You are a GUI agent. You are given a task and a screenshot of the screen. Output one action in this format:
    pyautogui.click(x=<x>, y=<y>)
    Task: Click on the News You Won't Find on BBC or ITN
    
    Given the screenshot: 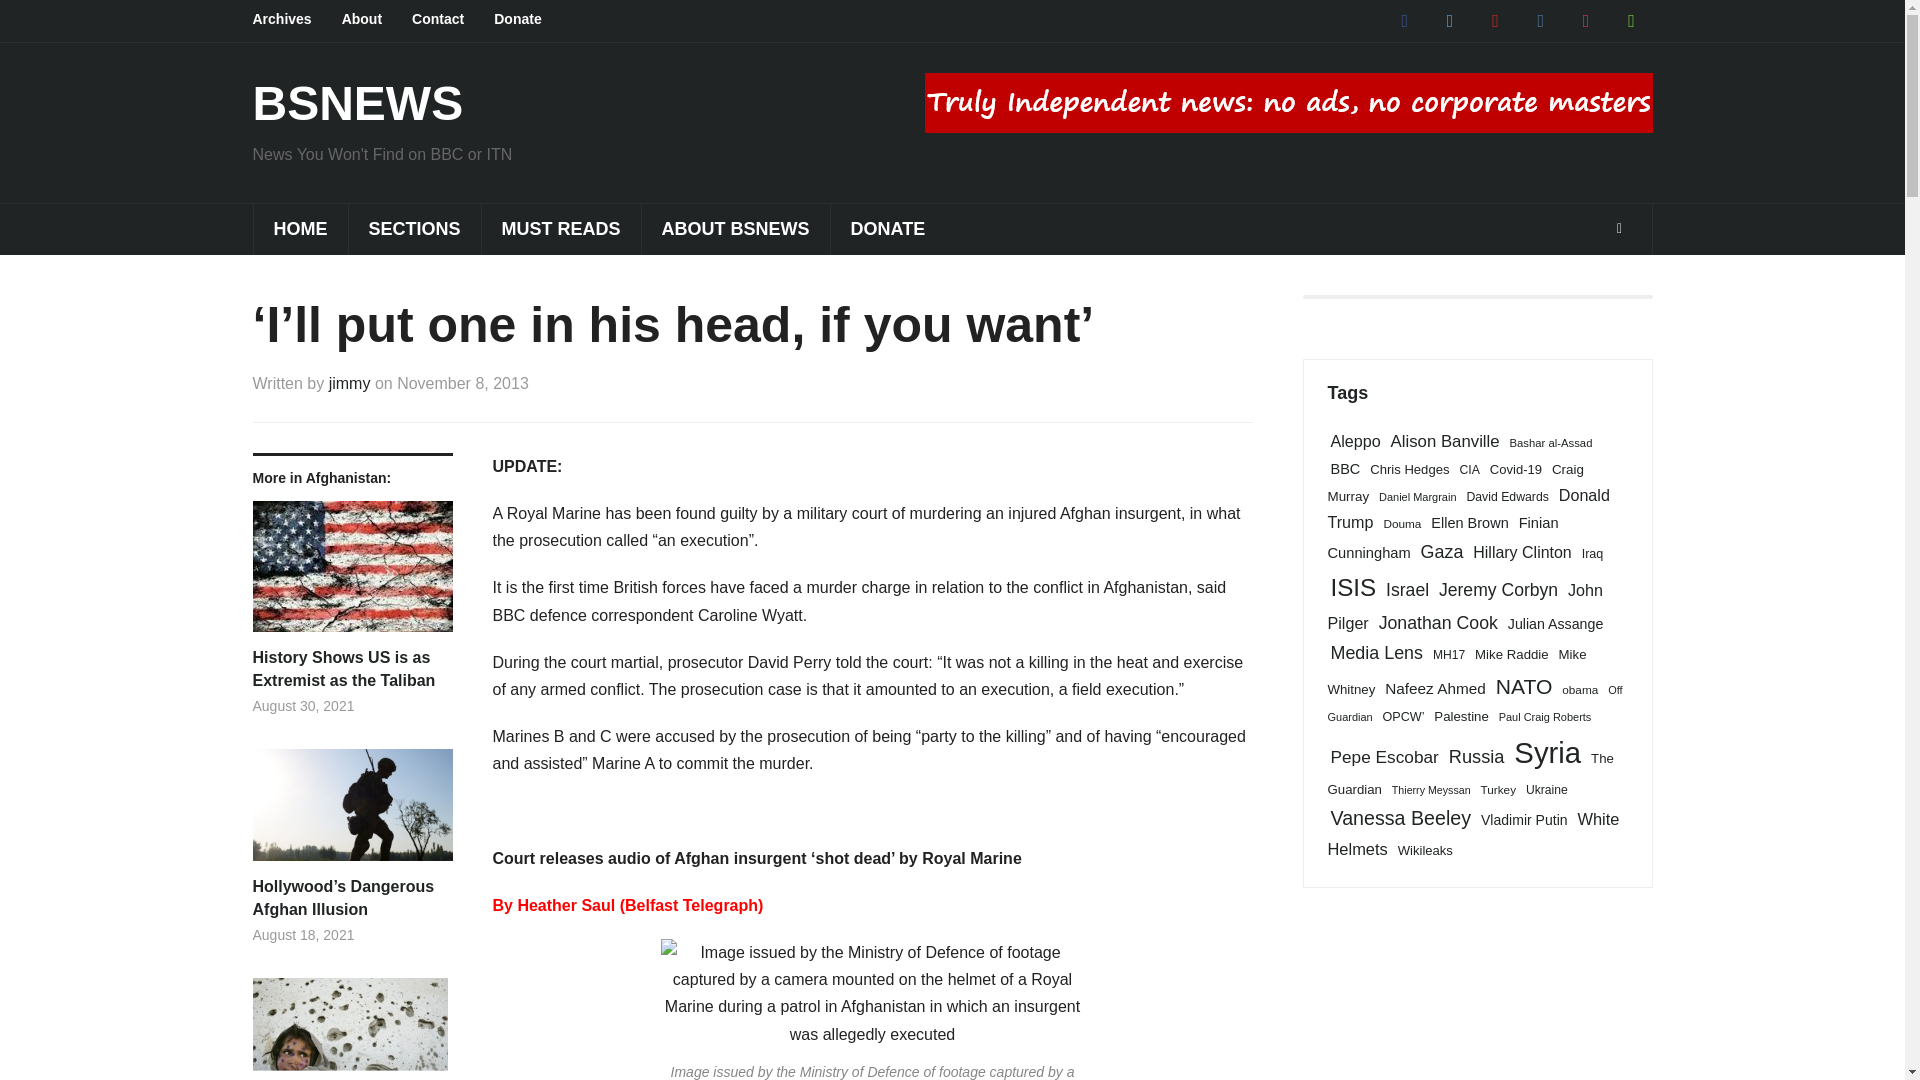 What is the action you would take?
    pyautogui.click(x=356, y=102)
    